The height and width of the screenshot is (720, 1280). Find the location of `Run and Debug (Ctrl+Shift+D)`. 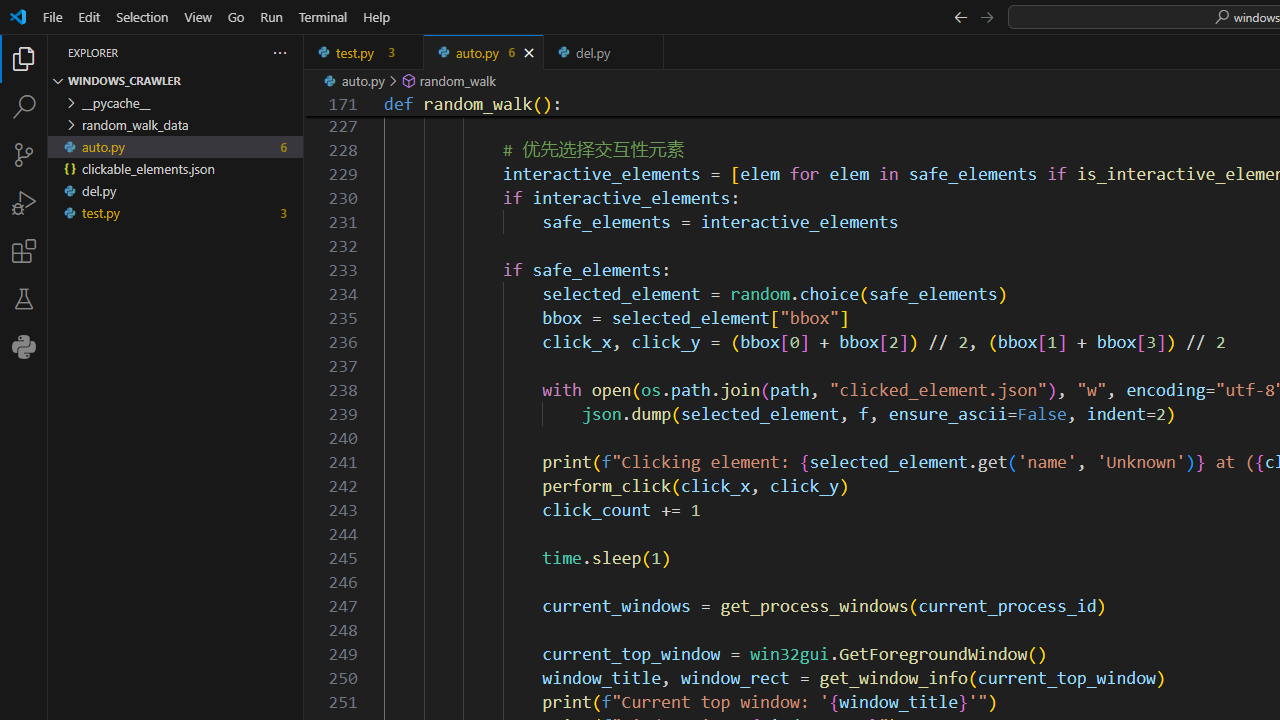

Run and Debug (Ctrl+Shift+D) is located at coordinates (24, 202).